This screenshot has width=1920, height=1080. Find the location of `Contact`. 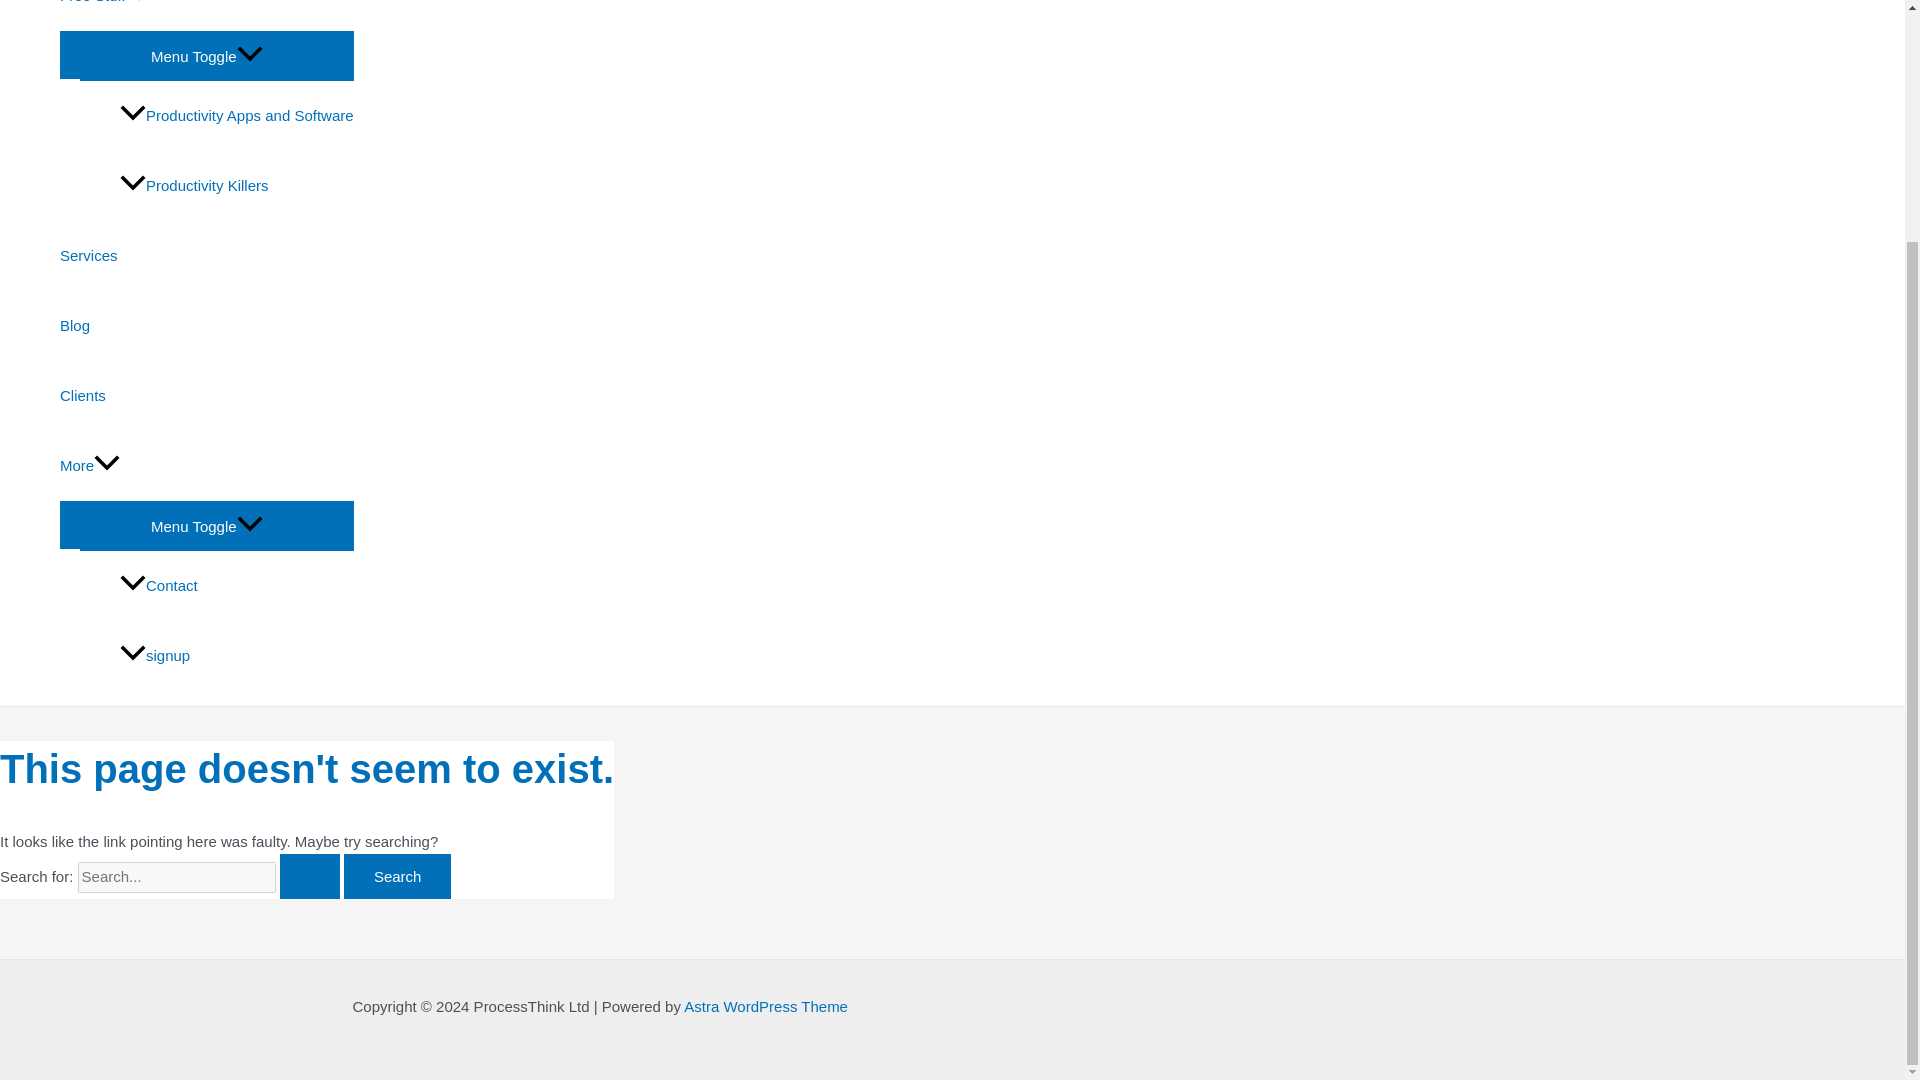

Contact is located at coordinates (236, 586).